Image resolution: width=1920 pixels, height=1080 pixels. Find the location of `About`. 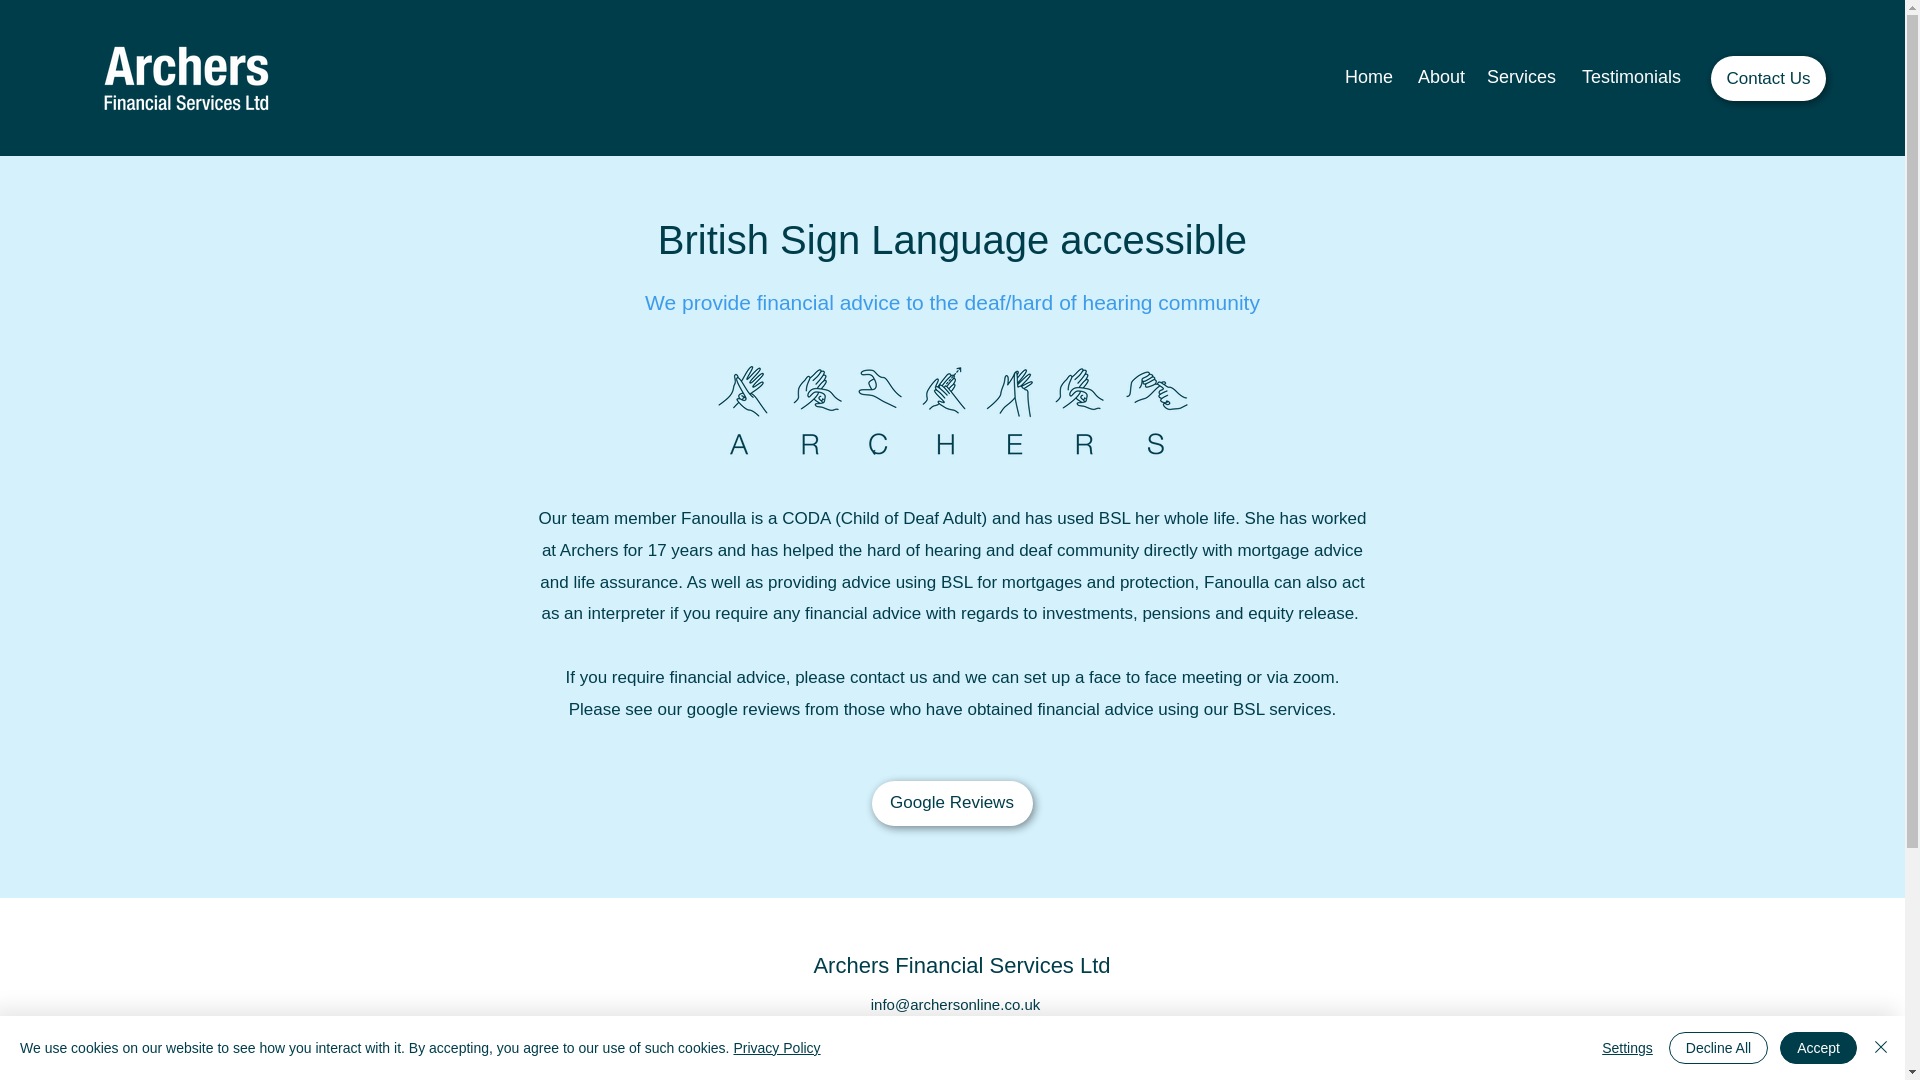

About is located at coordinates (1438, 78).